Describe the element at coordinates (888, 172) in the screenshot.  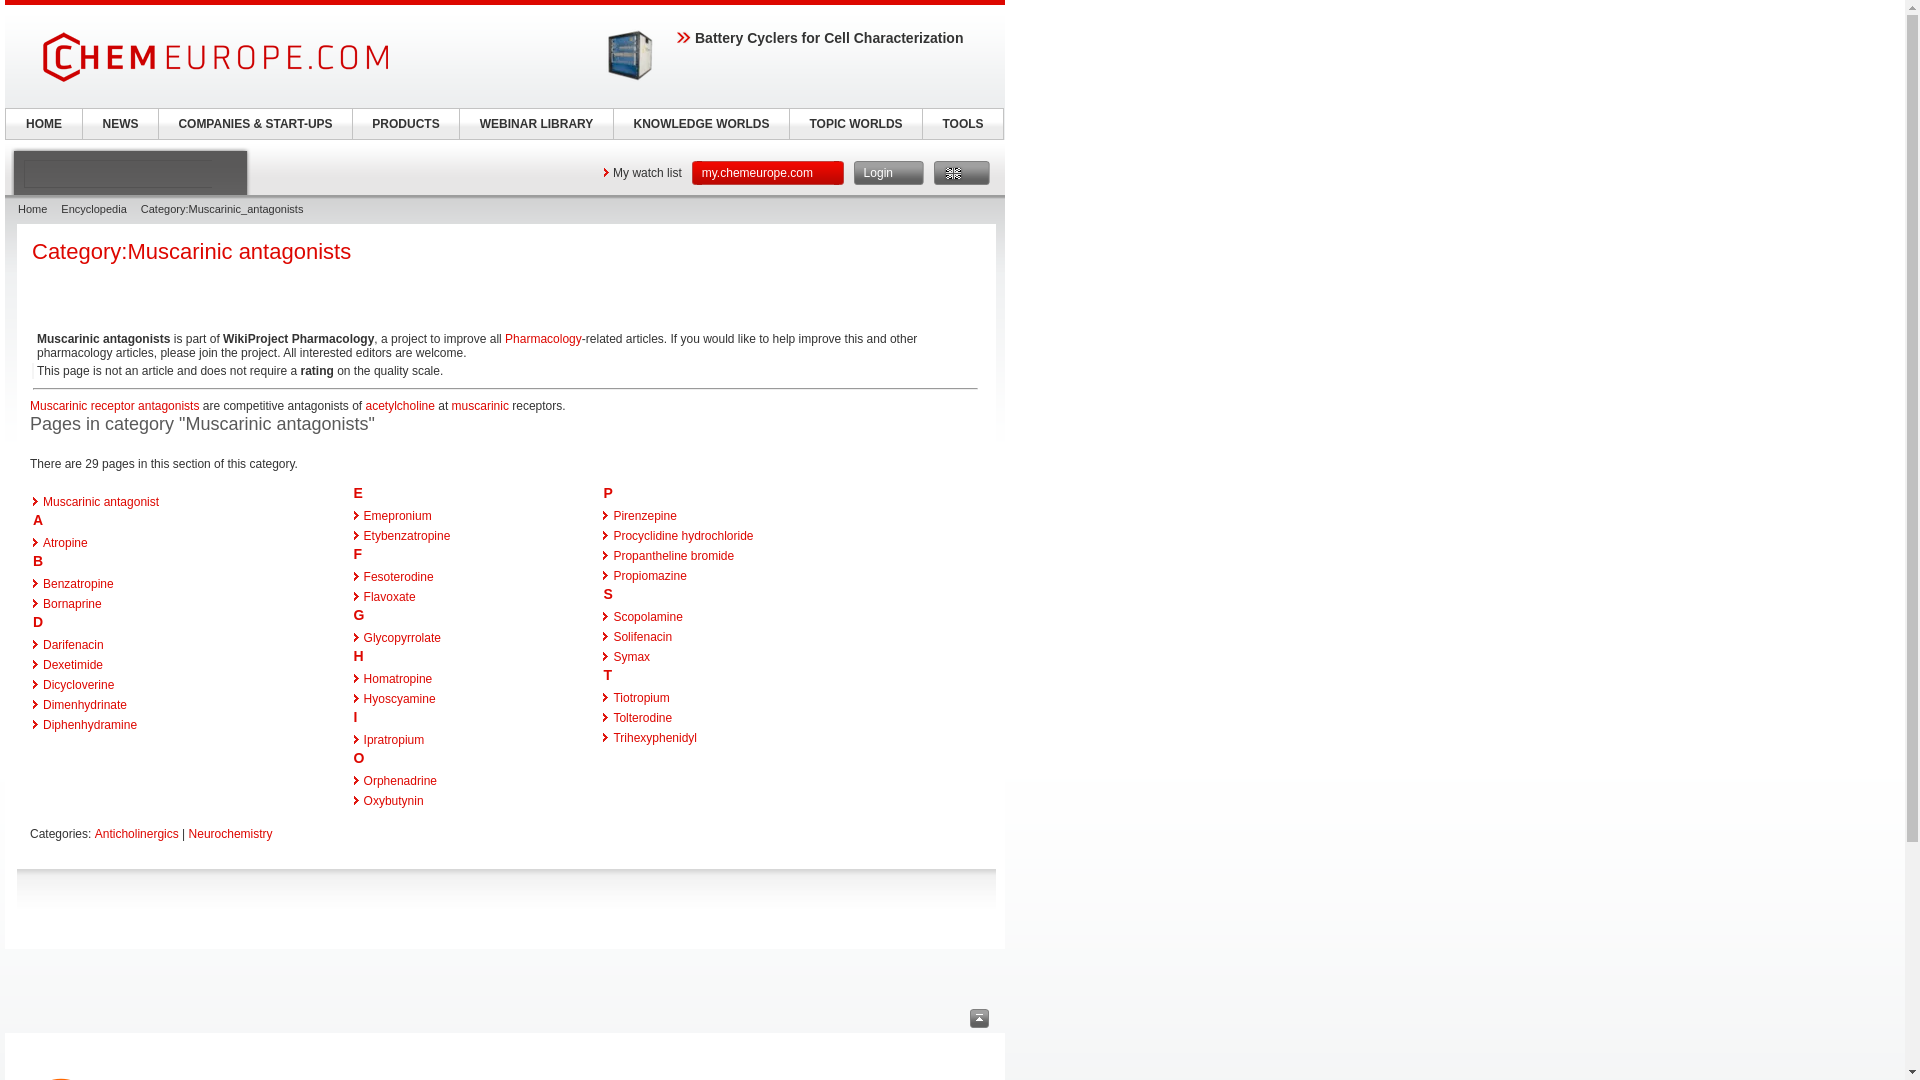
I see `Login  ` at that location.